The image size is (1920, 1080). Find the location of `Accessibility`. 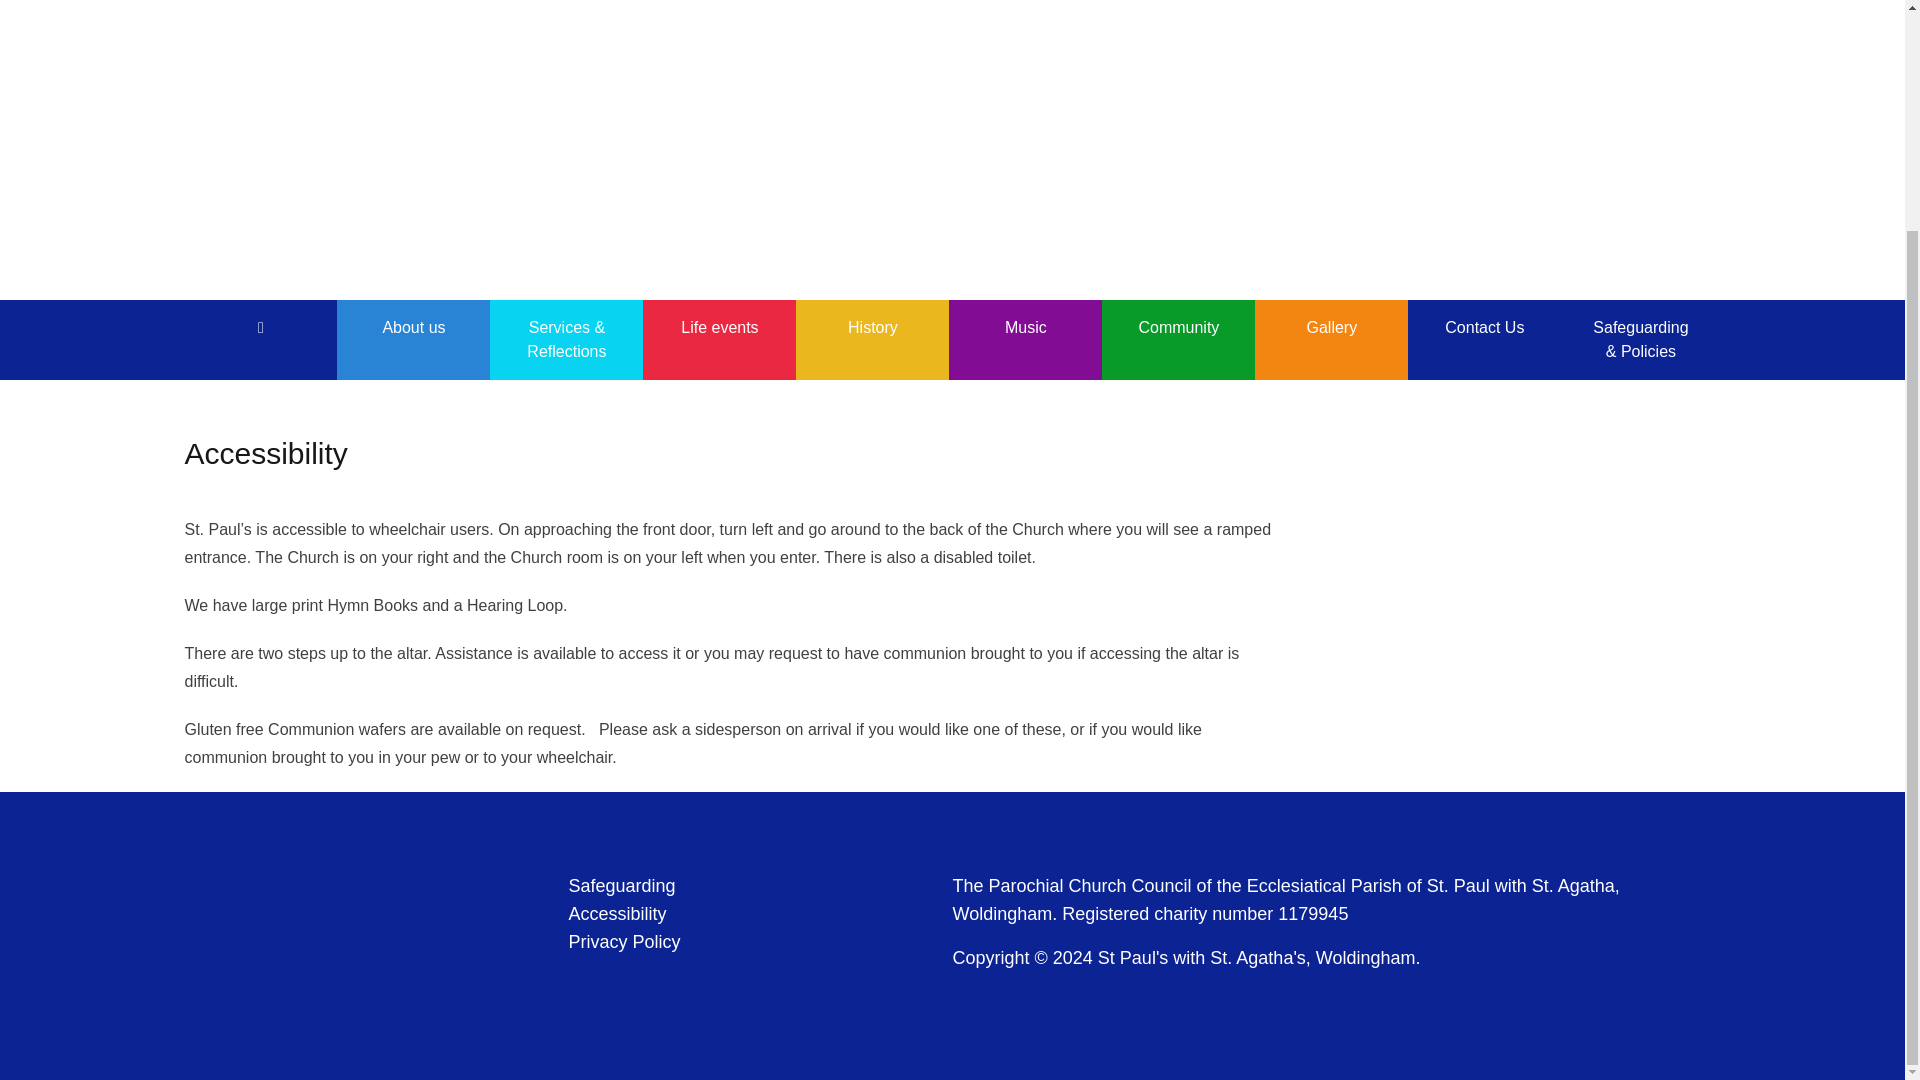

Accessibility is located at coordinates (617, 914).